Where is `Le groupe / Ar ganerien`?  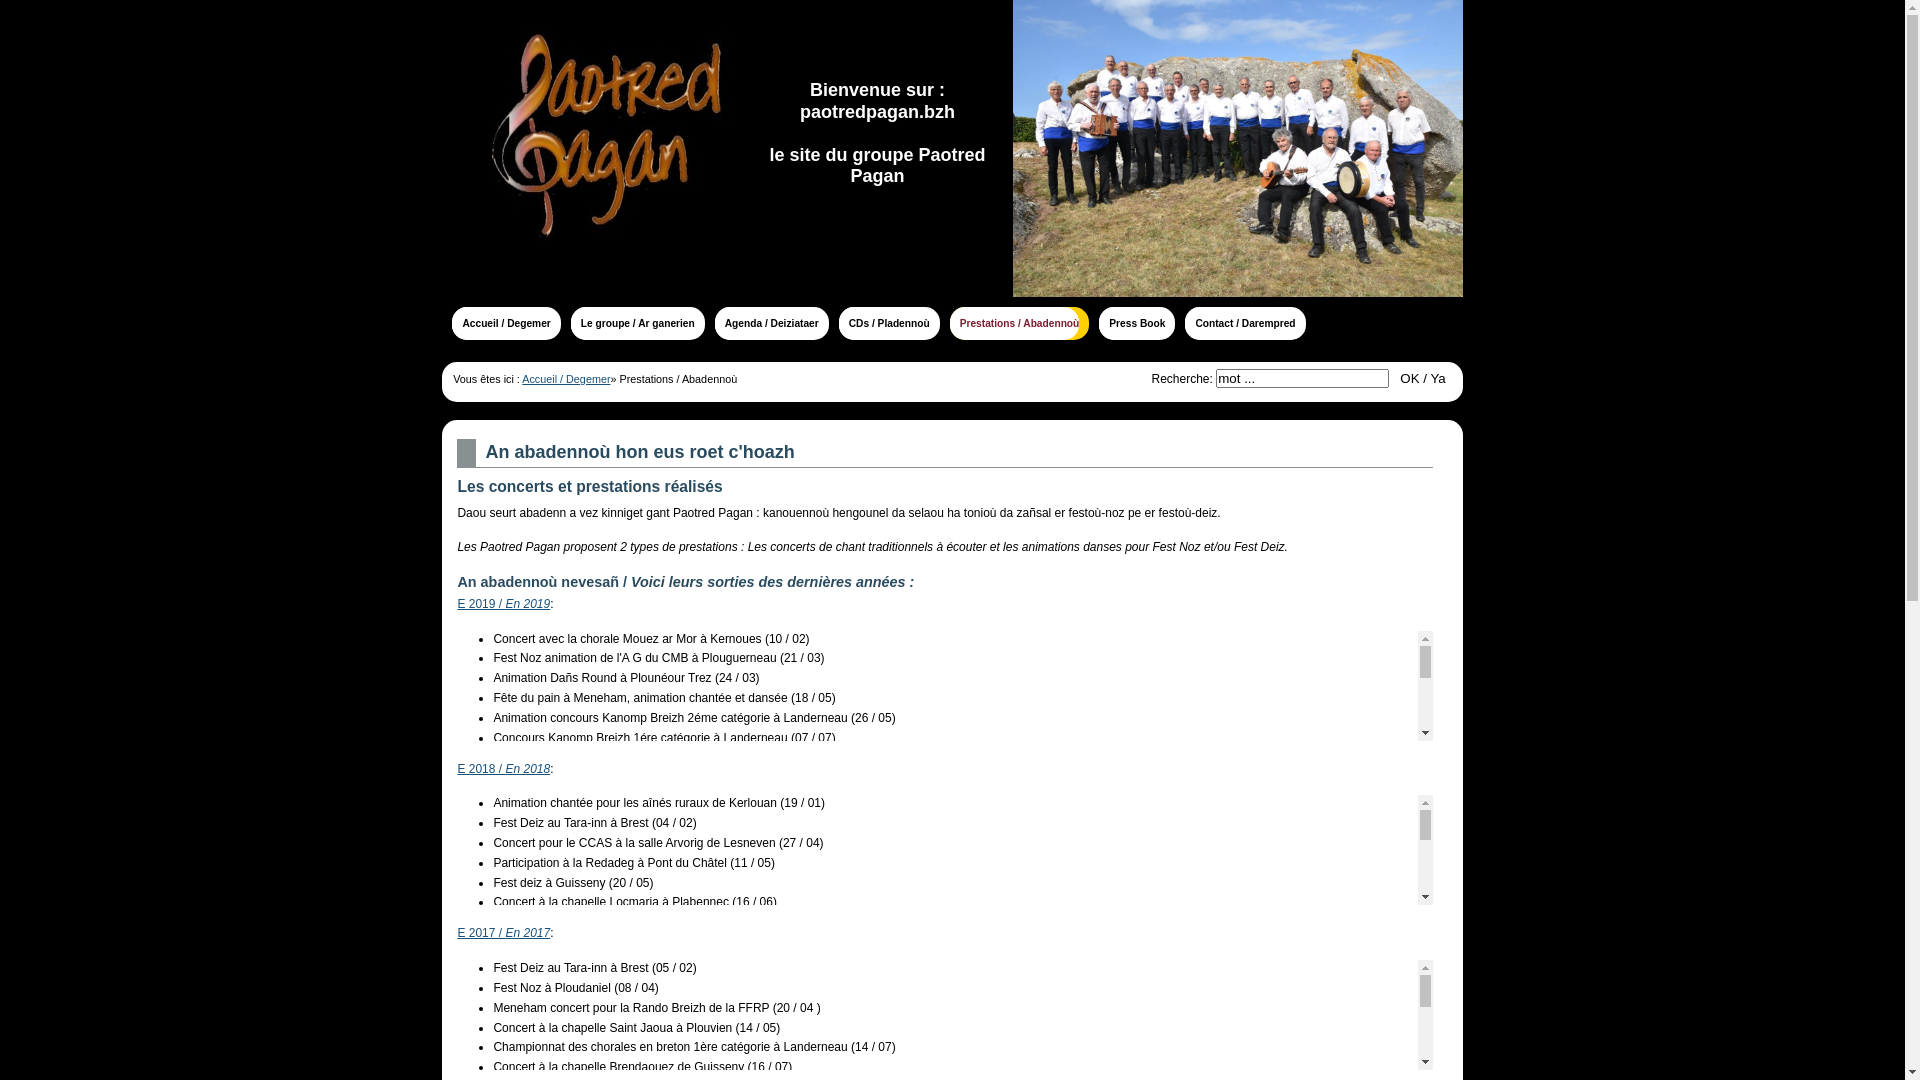 Le groupe / Ar ganerien is located at coordinates (638, 324).